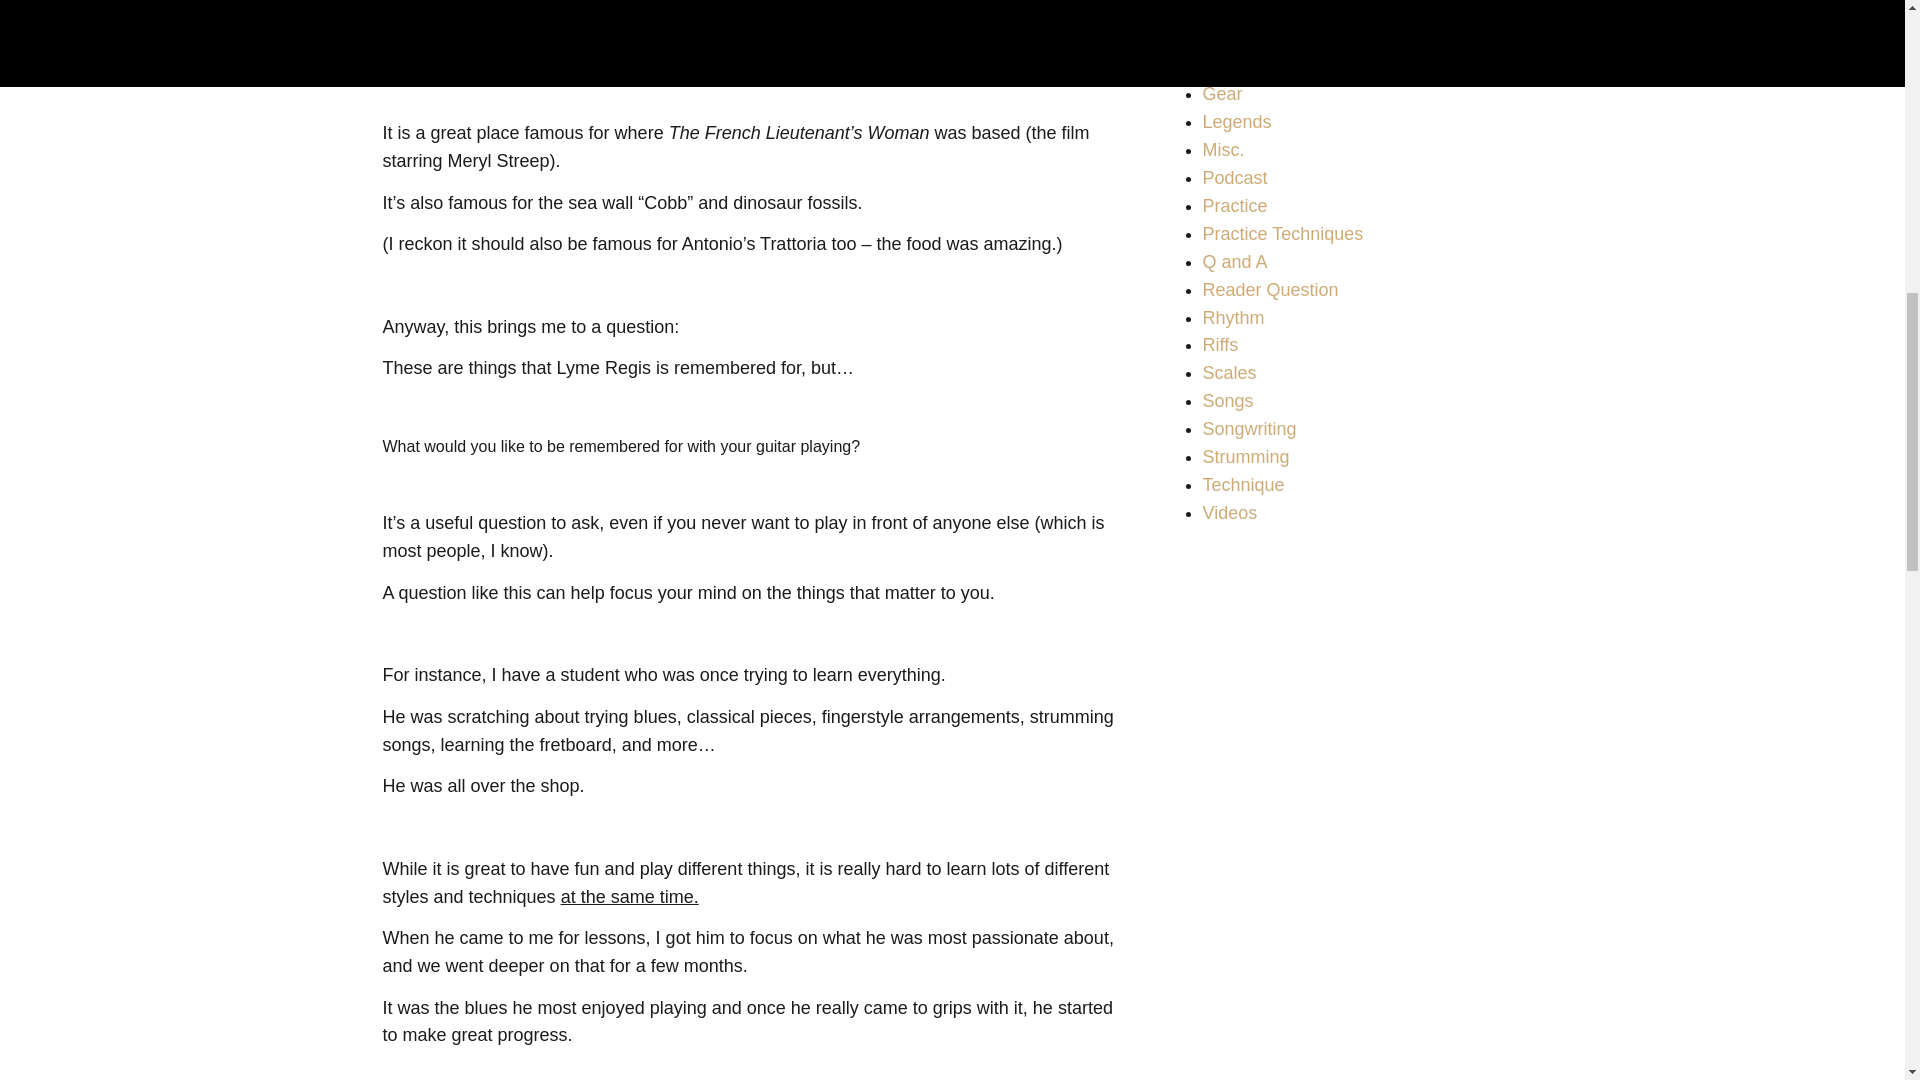 This screenshot has width=1920, height=1080. What do you see at coordinates (1244, 456) in the screenshot?
I see `Strumming` at bounding box center [1244, 456].